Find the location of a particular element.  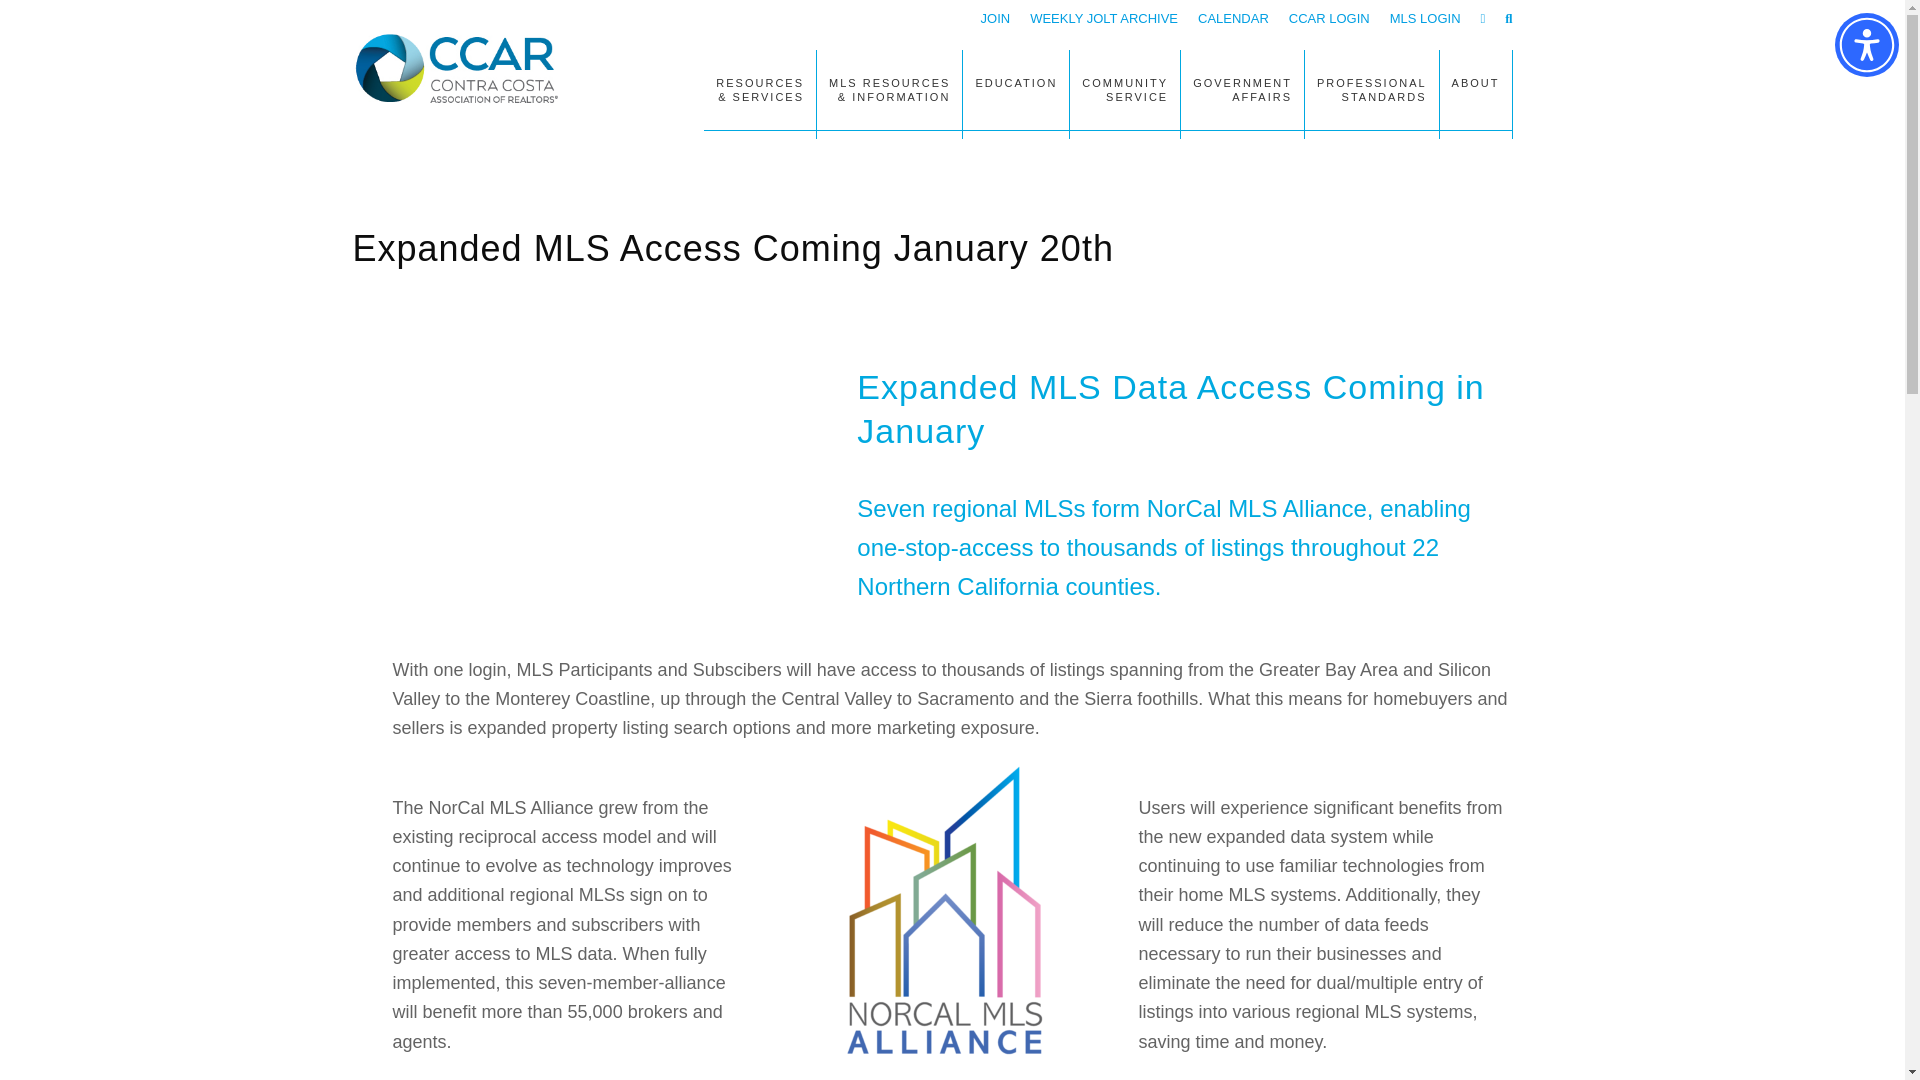

WEEKLY JOLT ARCHIVE is located at coordinates (1104, 18).